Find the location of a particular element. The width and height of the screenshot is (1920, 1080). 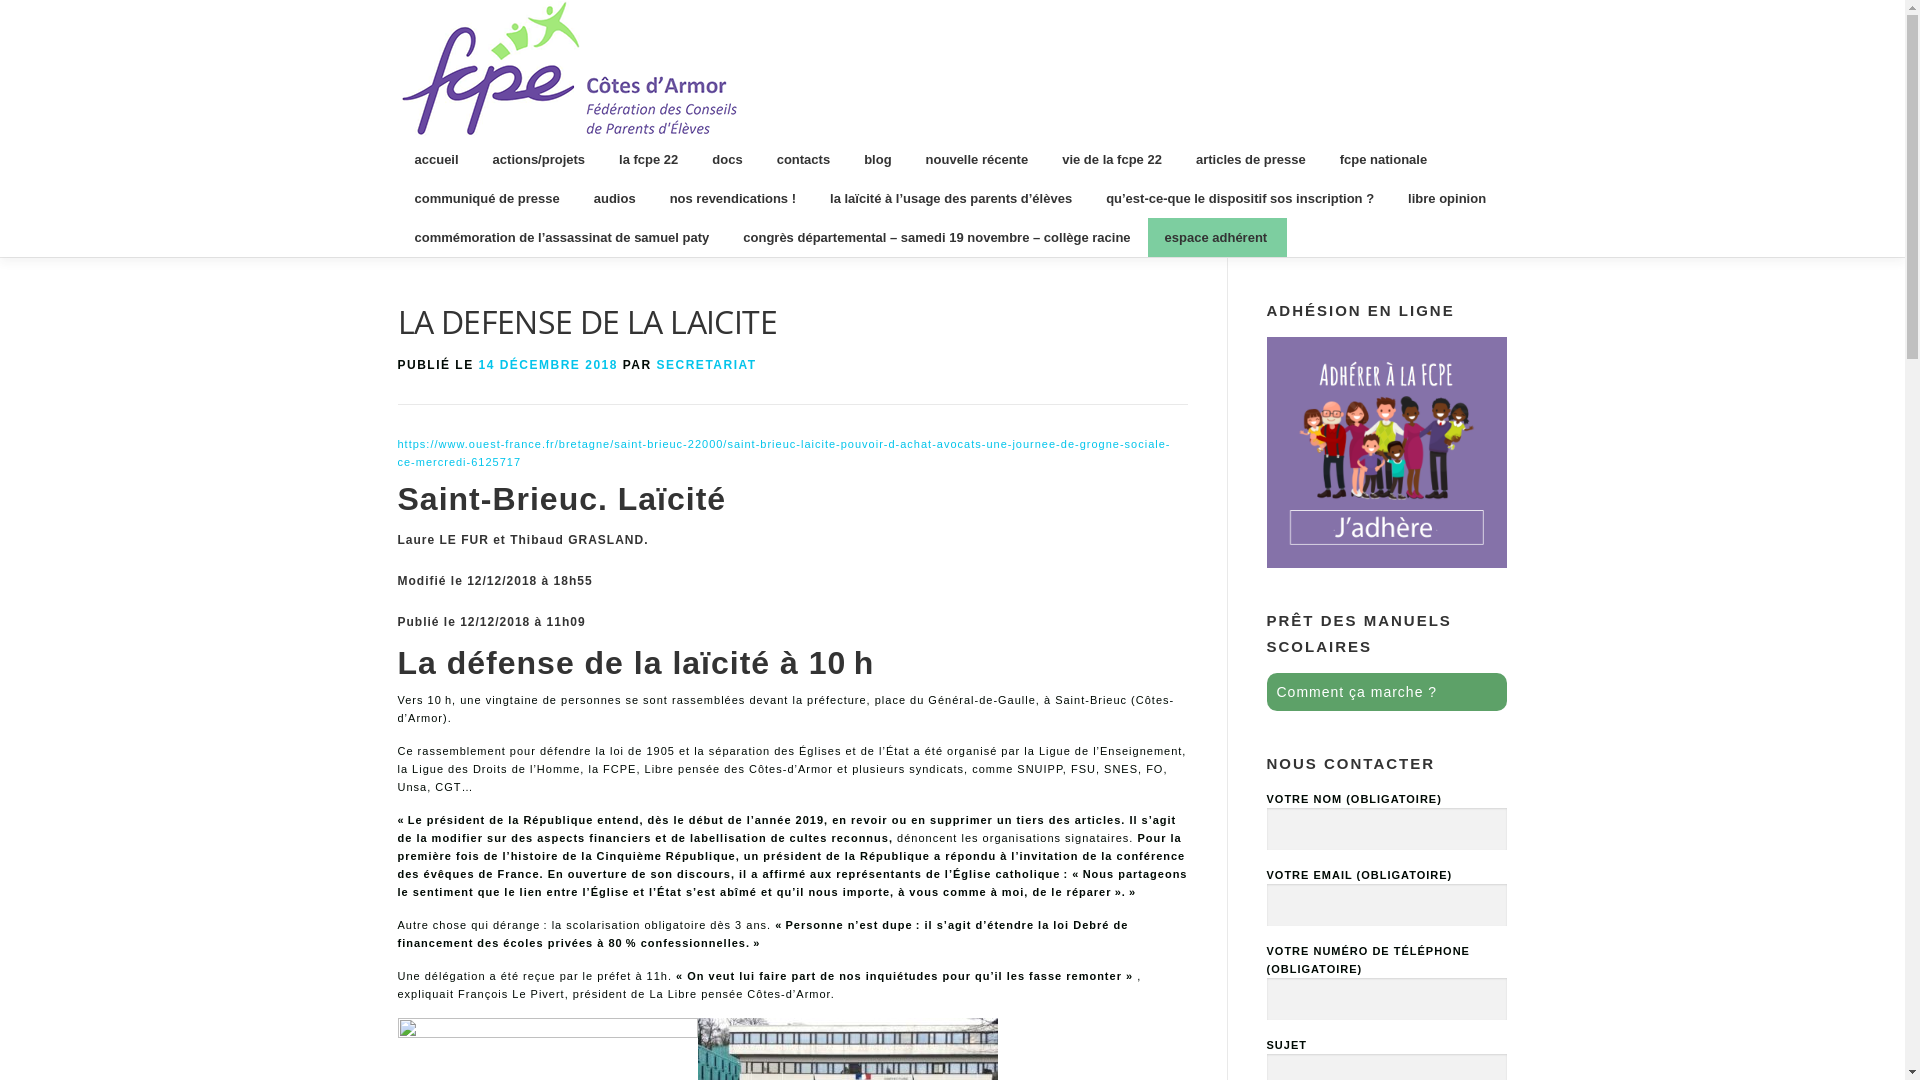

blog is located at coordinates (878, 160).